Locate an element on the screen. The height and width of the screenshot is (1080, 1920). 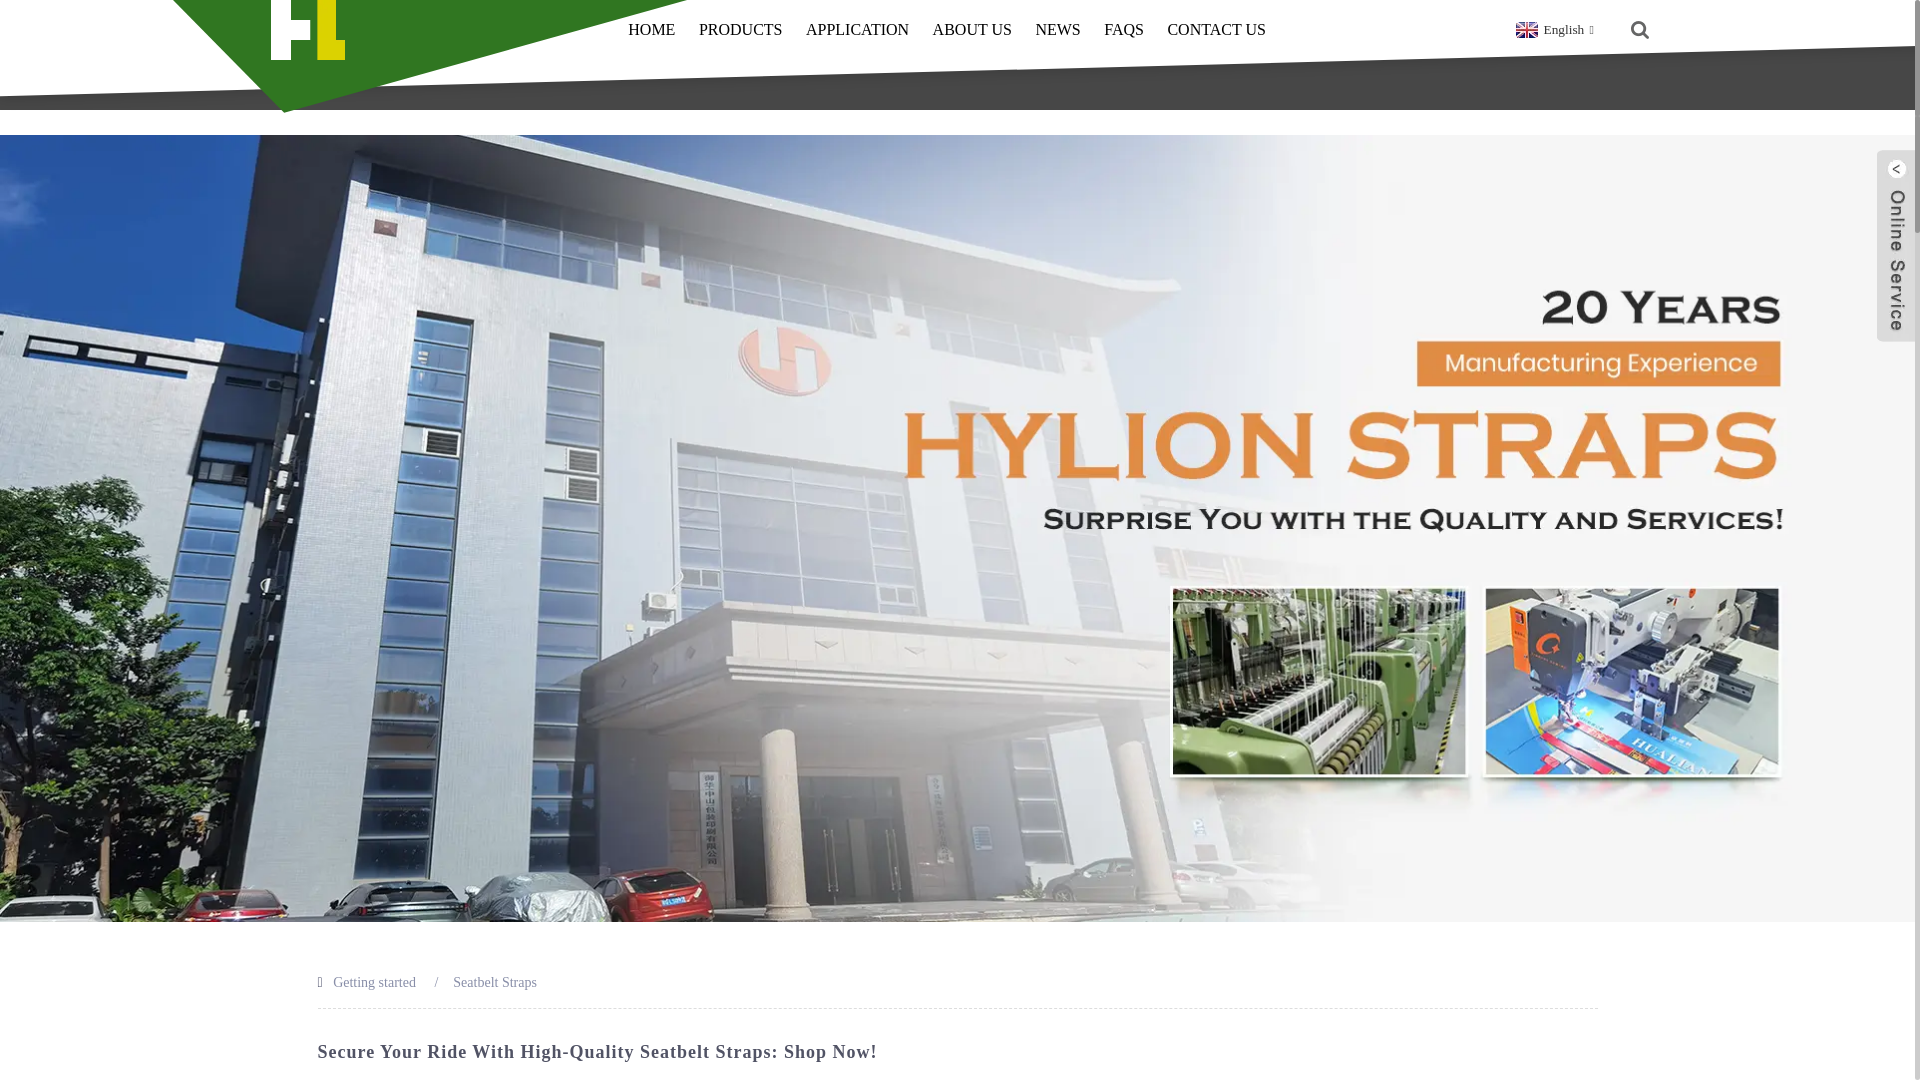
ABOUT US is located at coordinates (972, 30).